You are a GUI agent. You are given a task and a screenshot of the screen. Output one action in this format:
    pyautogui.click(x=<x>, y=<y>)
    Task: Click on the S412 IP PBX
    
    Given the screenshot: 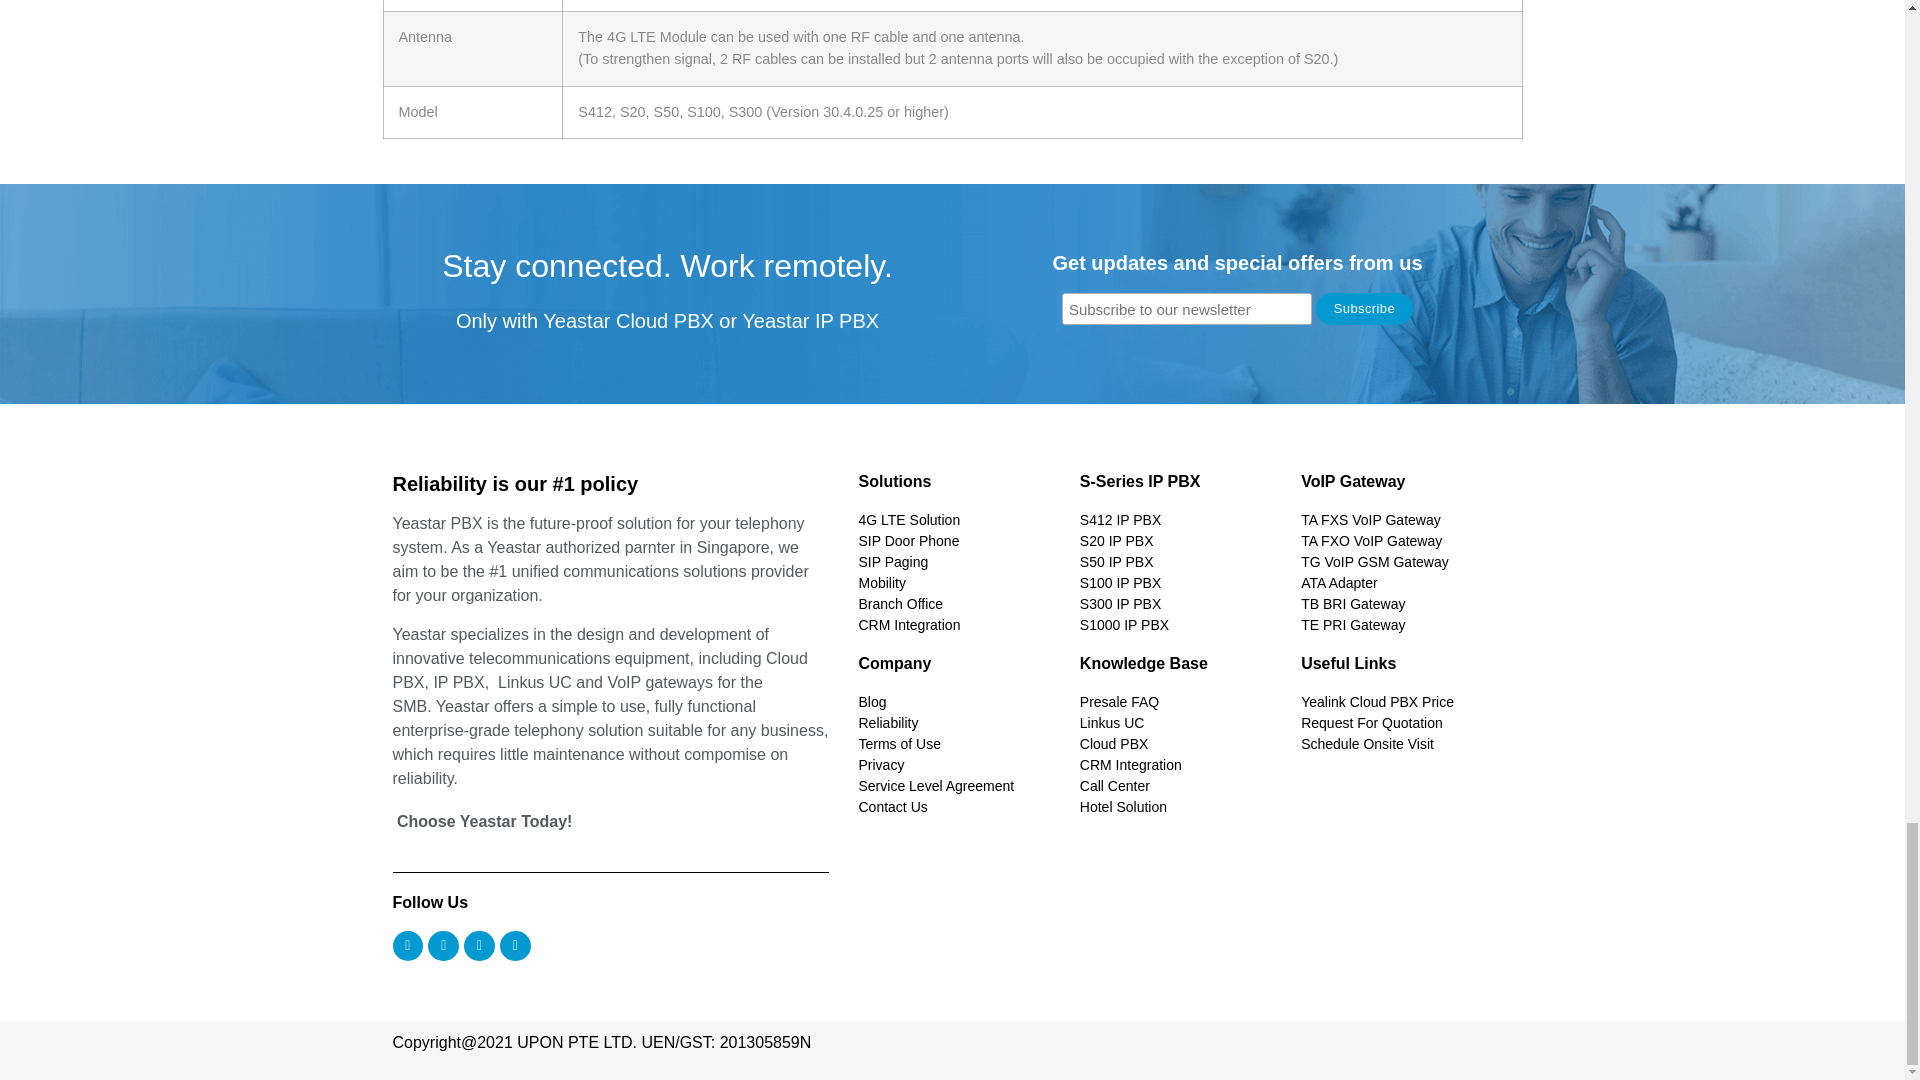 What is the action you would take?
    pyautogui.click(x=1180, y=520)
    